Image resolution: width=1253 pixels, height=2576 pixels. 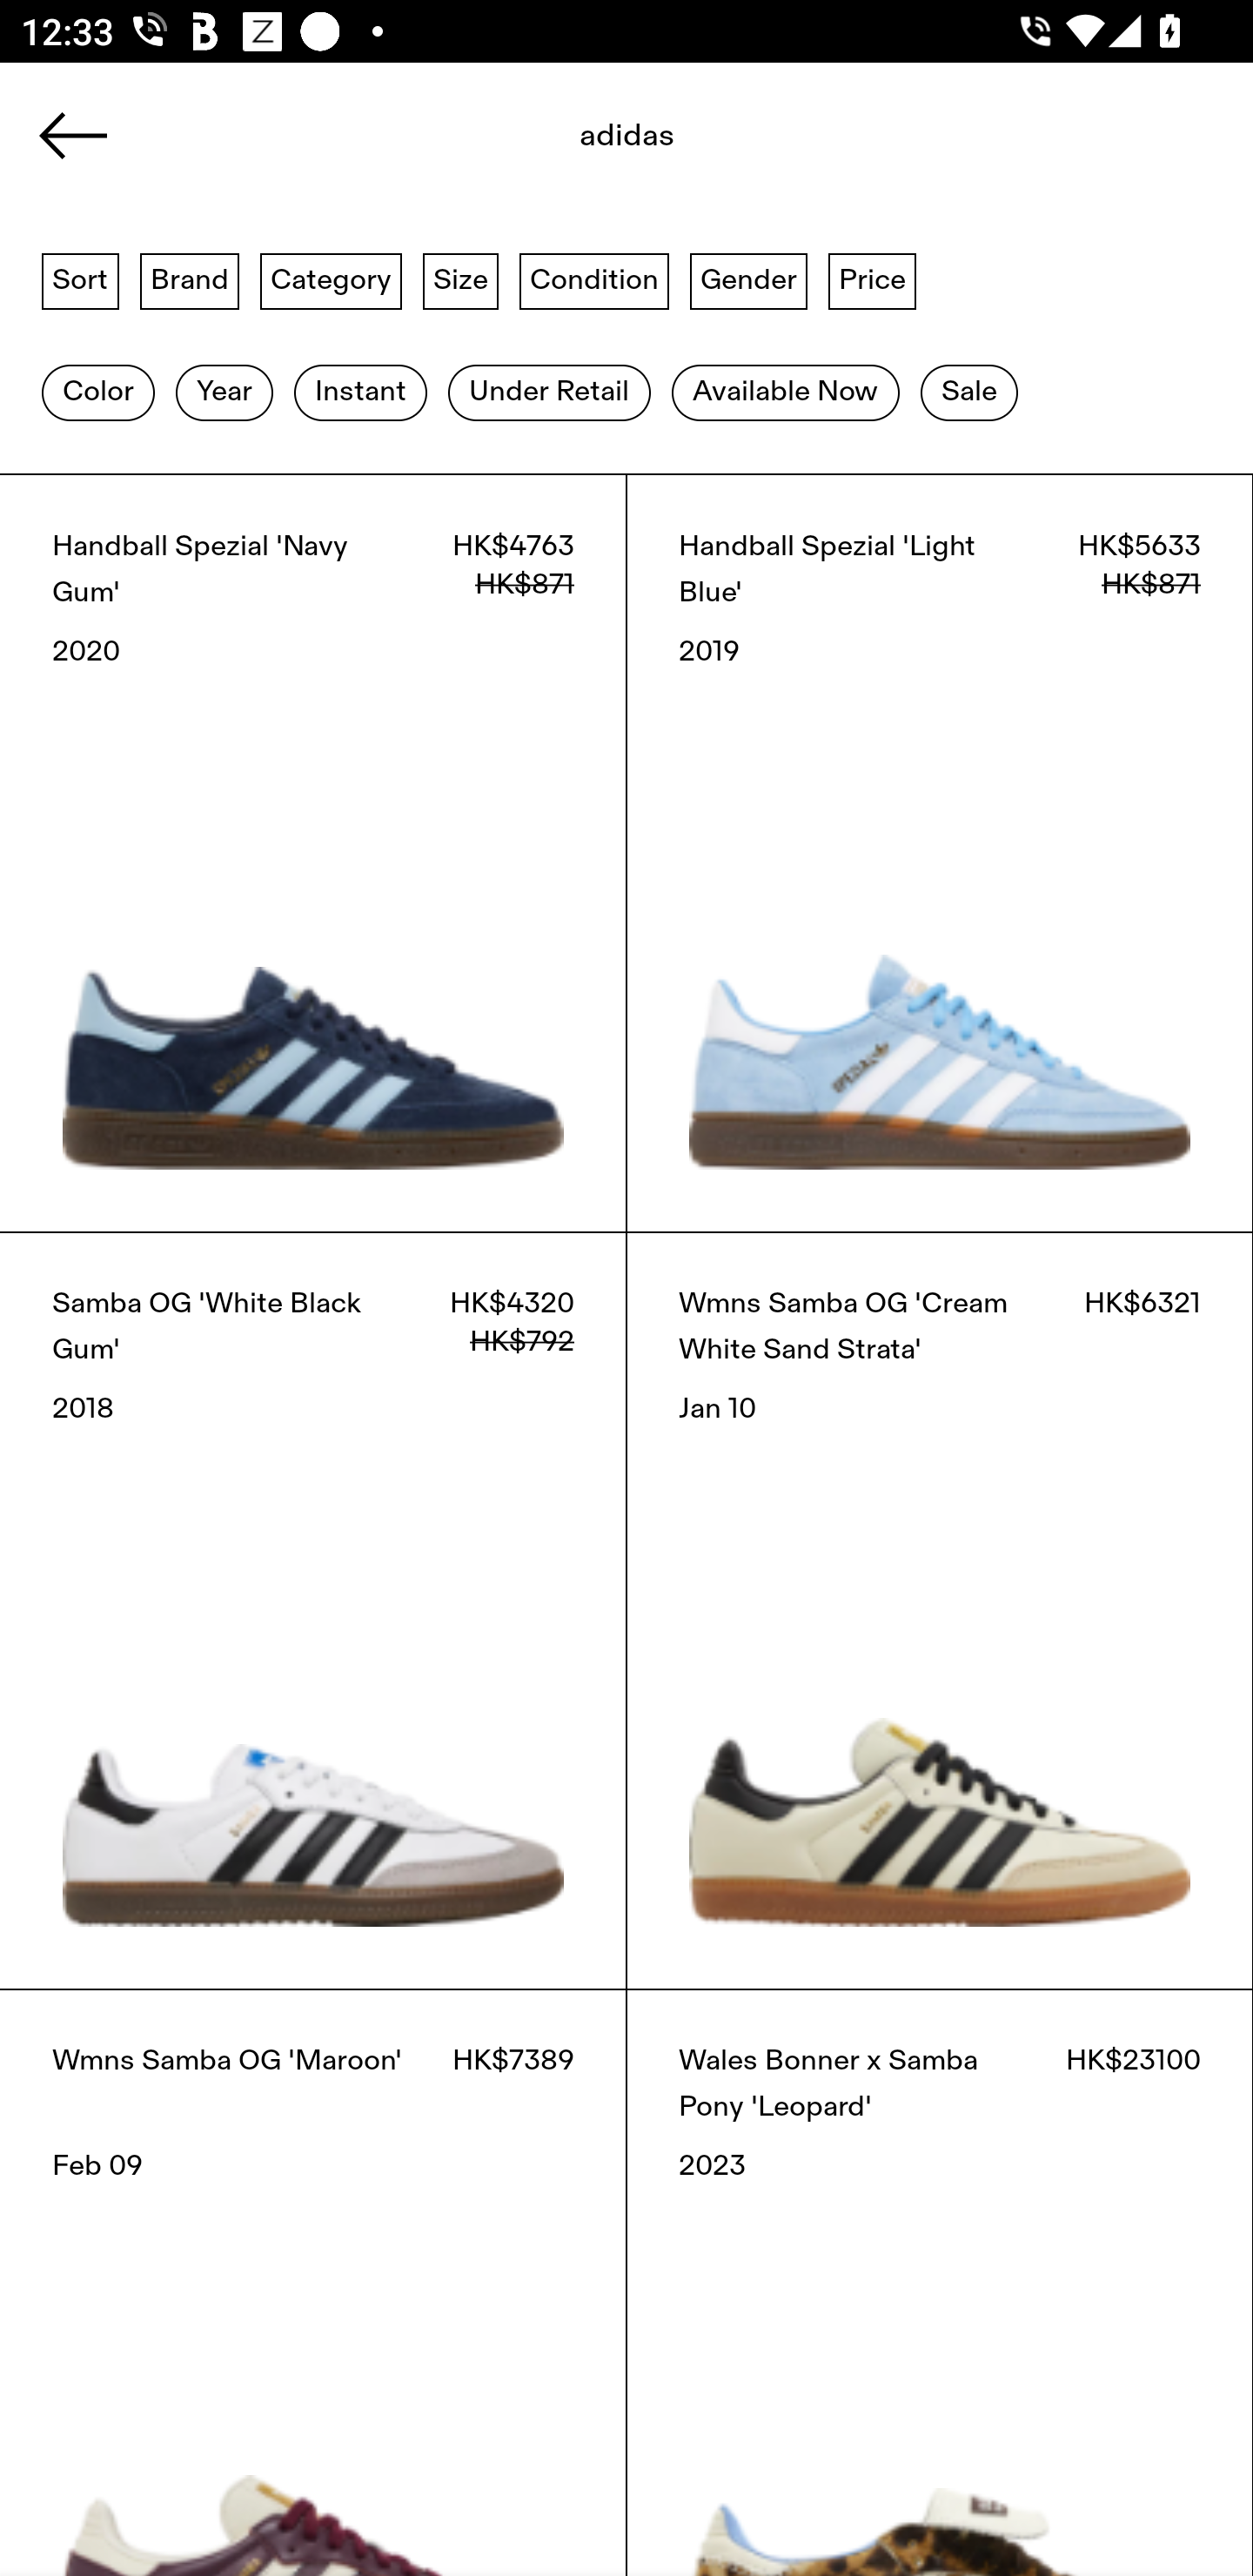 What do you see at coordinates (360, 392) in the screenshot?
I see `Instant` at bounding box center [360, 392].